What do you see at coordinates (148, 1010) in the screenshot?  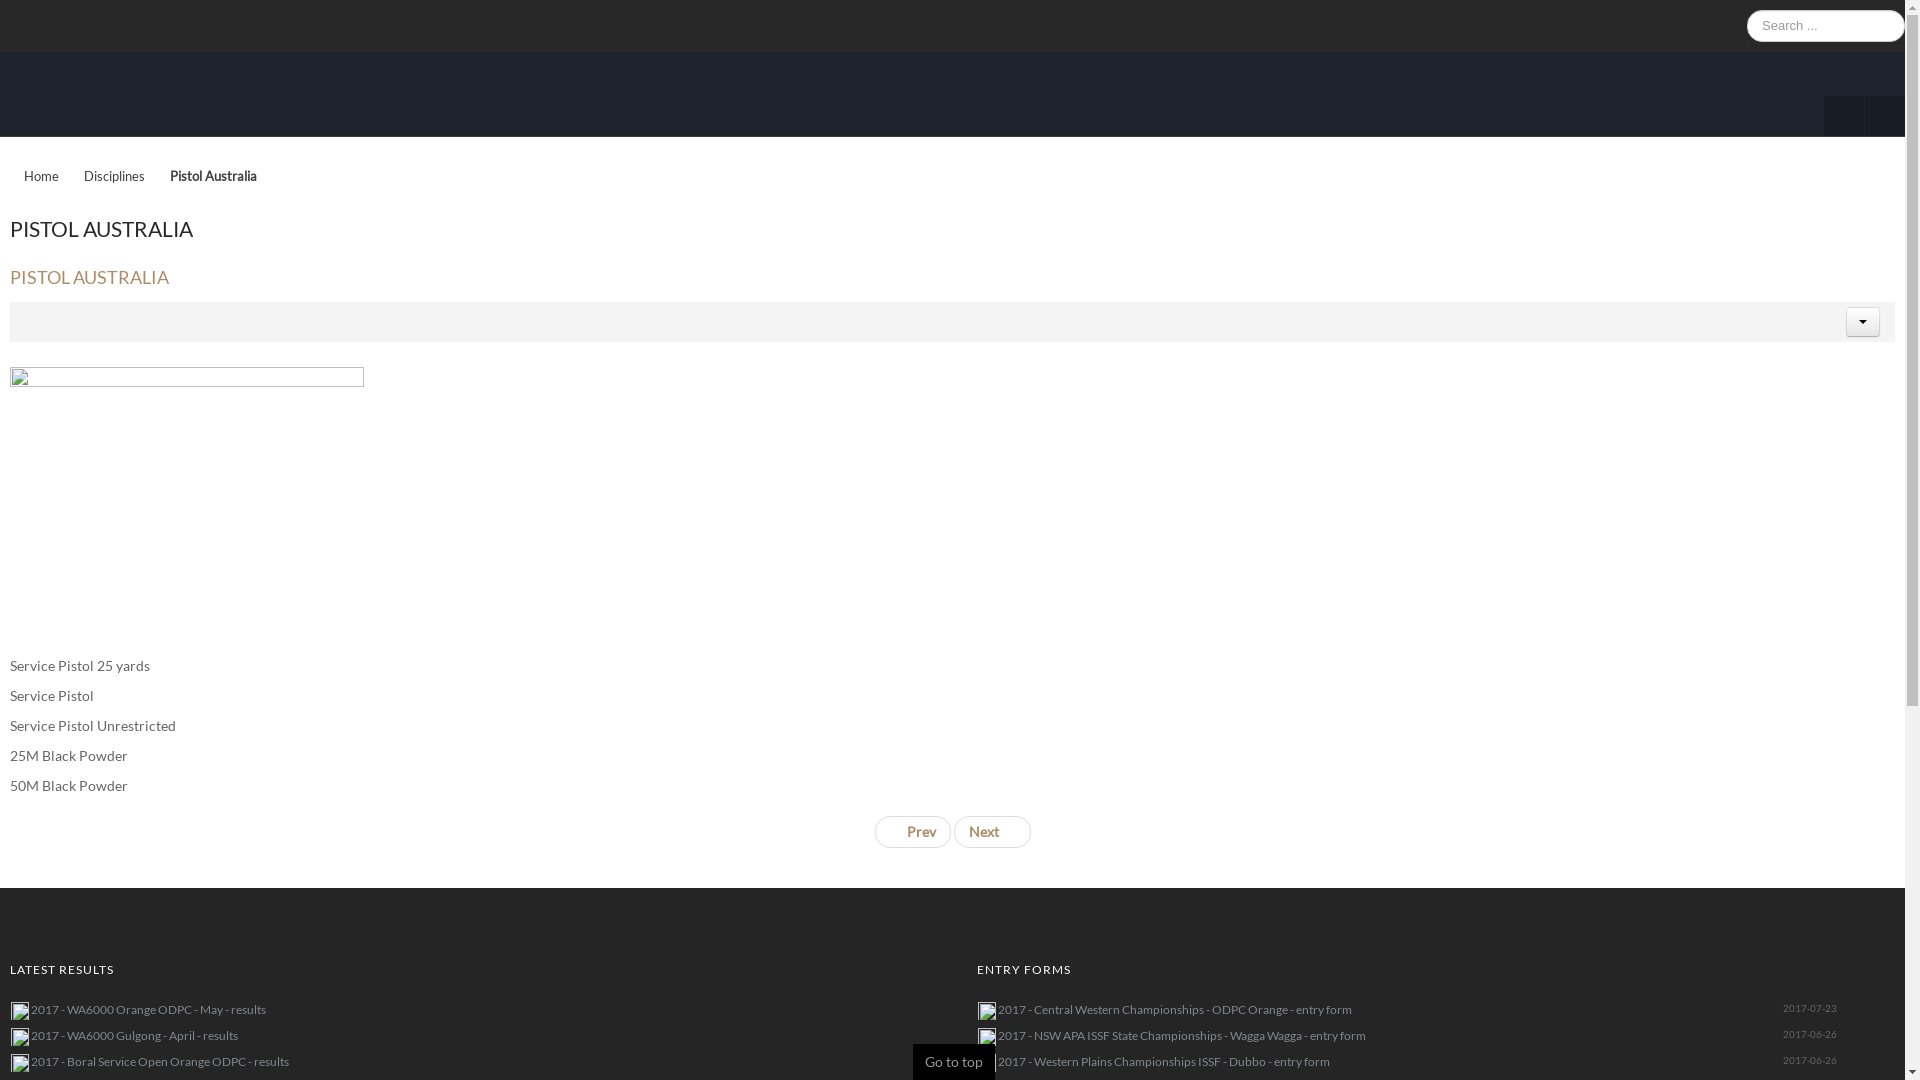 I see `2017 - WA6000 Orange ODPC - May - results` at bounding box center [148, 1010].